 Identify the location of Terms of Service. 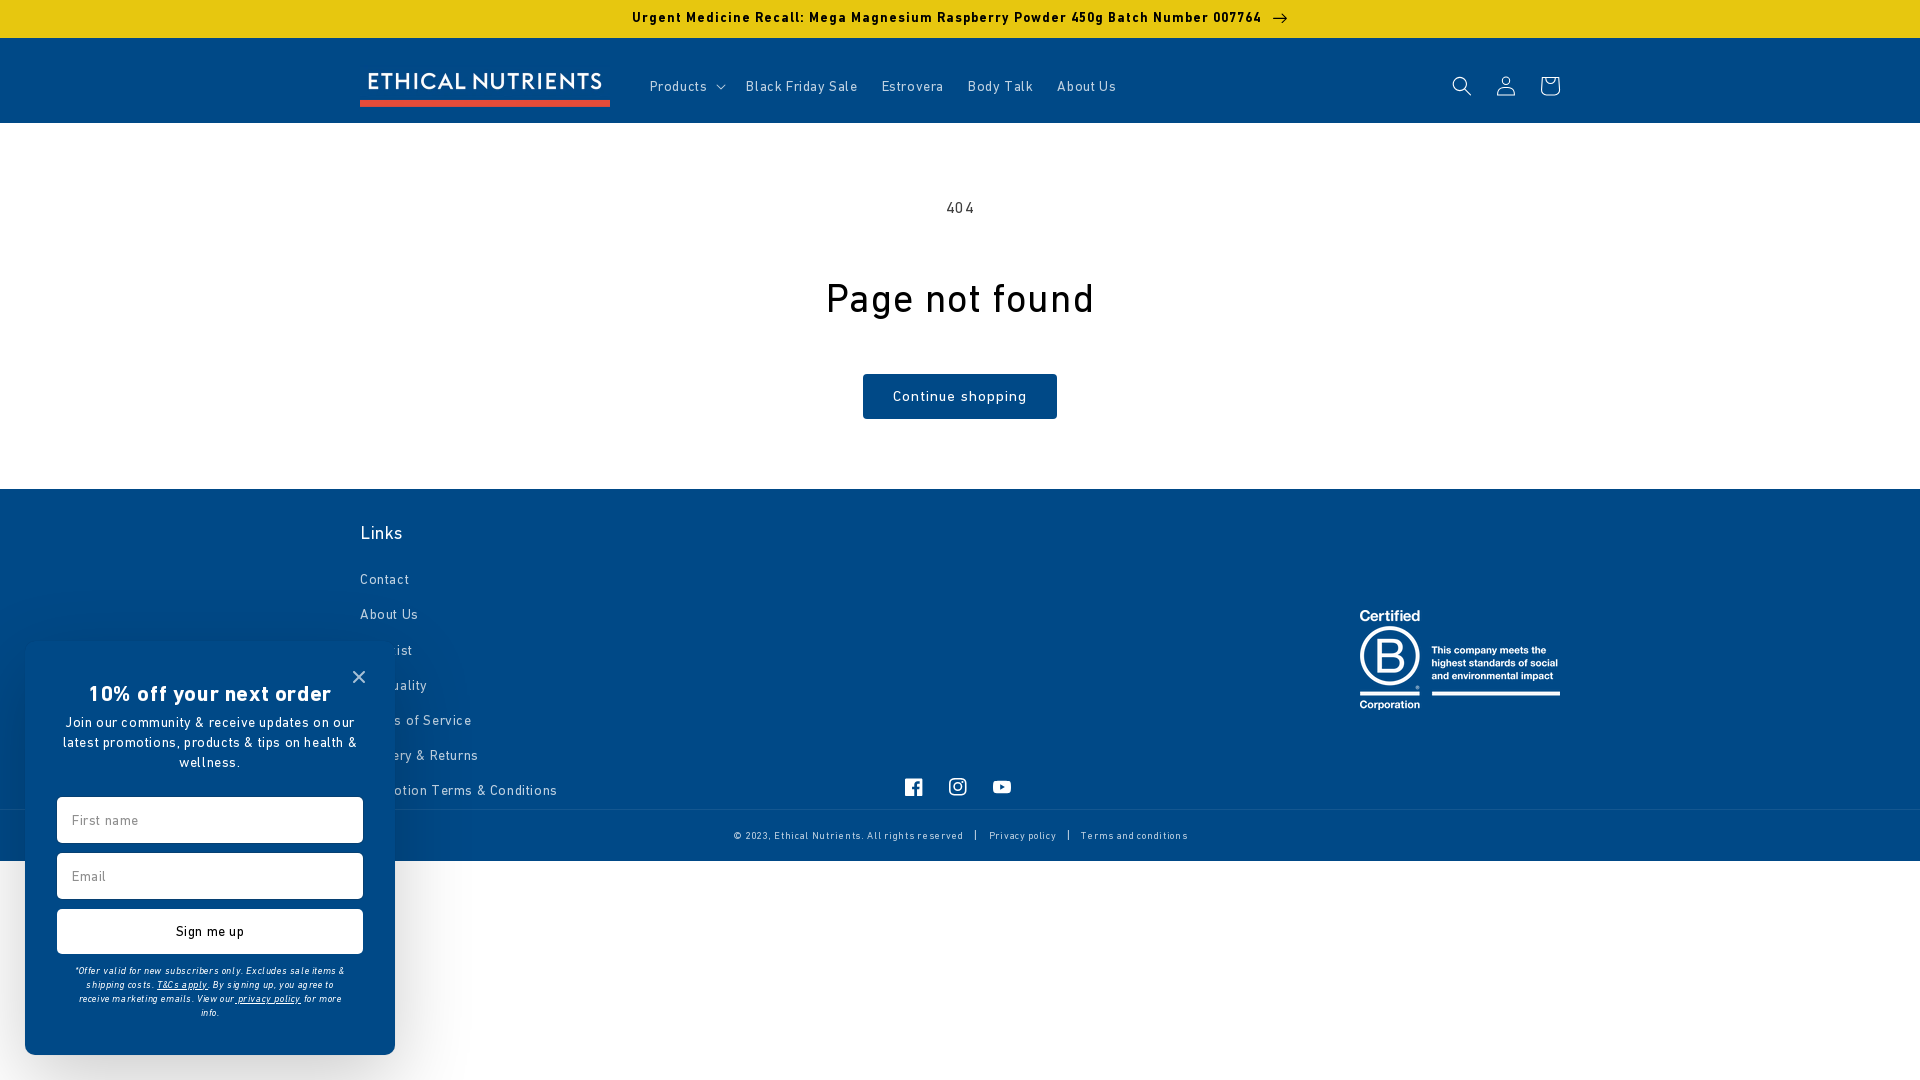
(416, 720).